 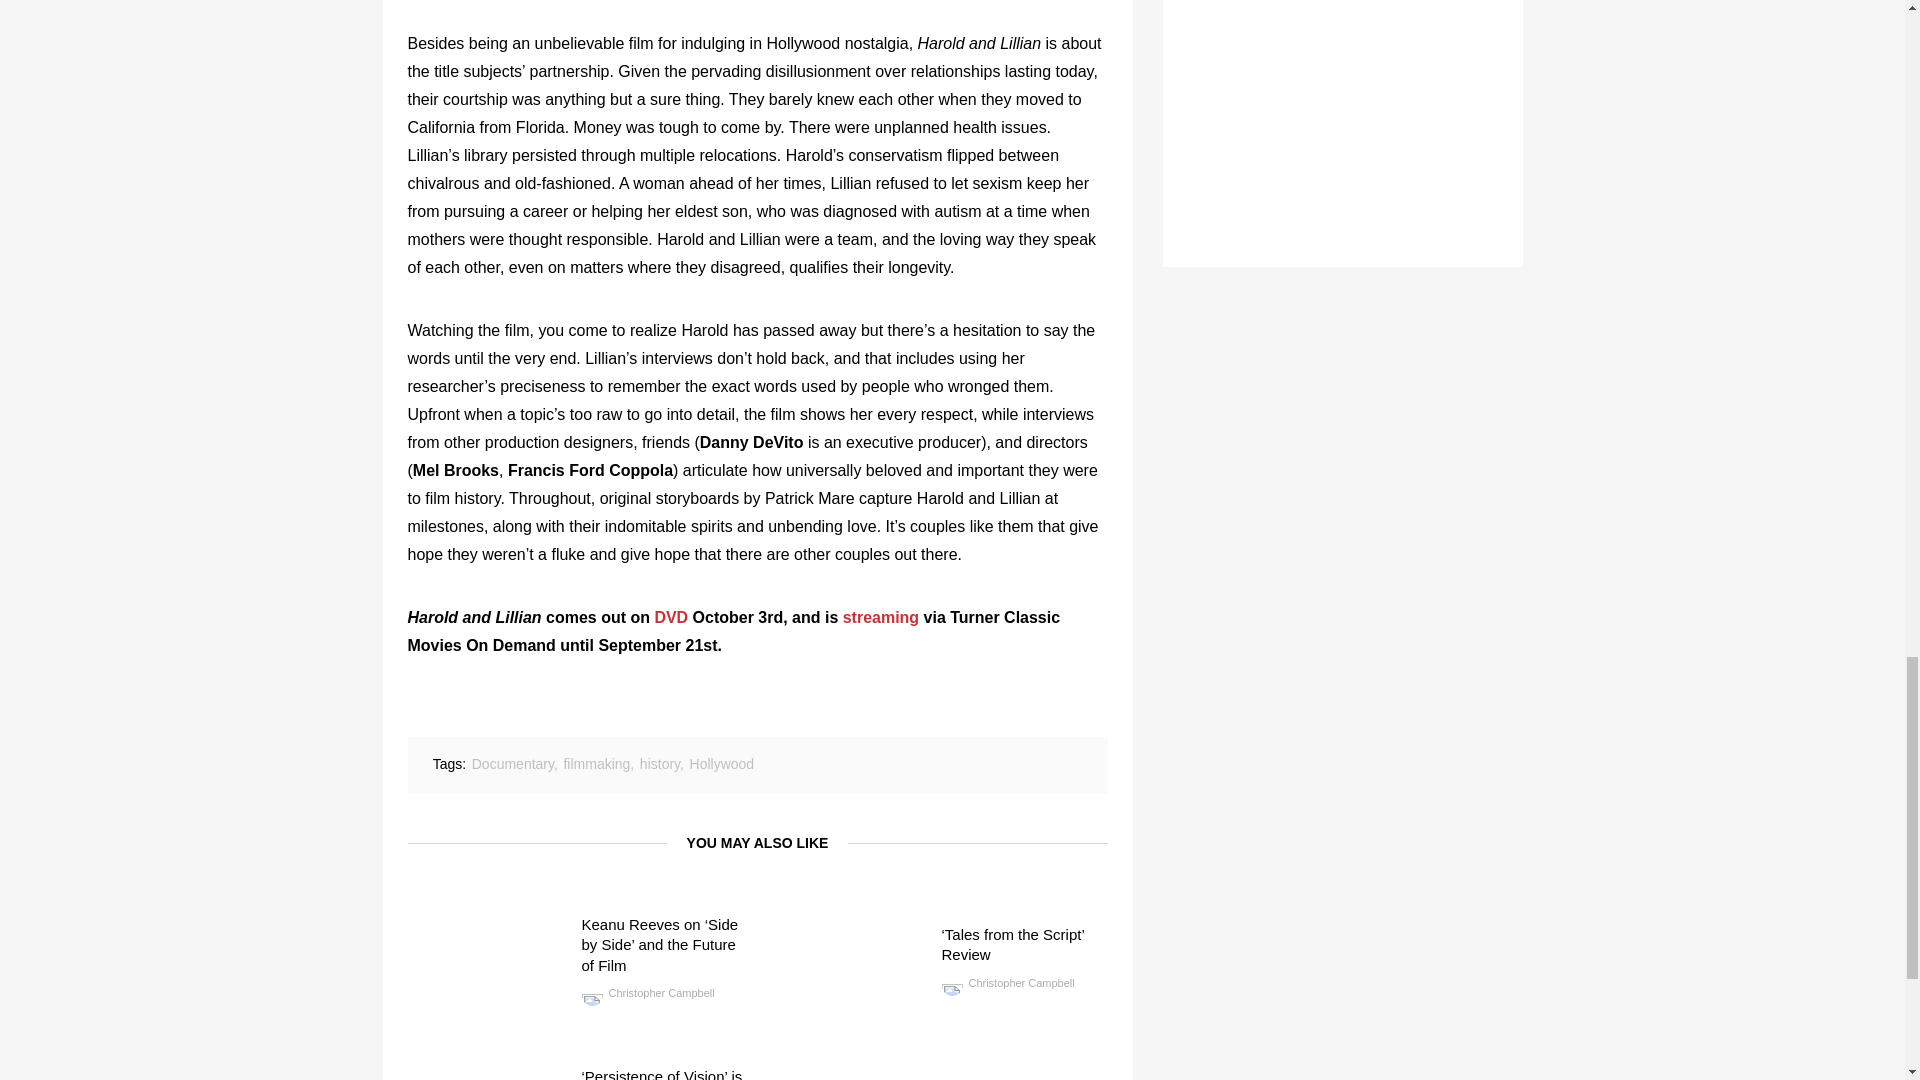 I want to click on streaming, so click(x=880, y=618).